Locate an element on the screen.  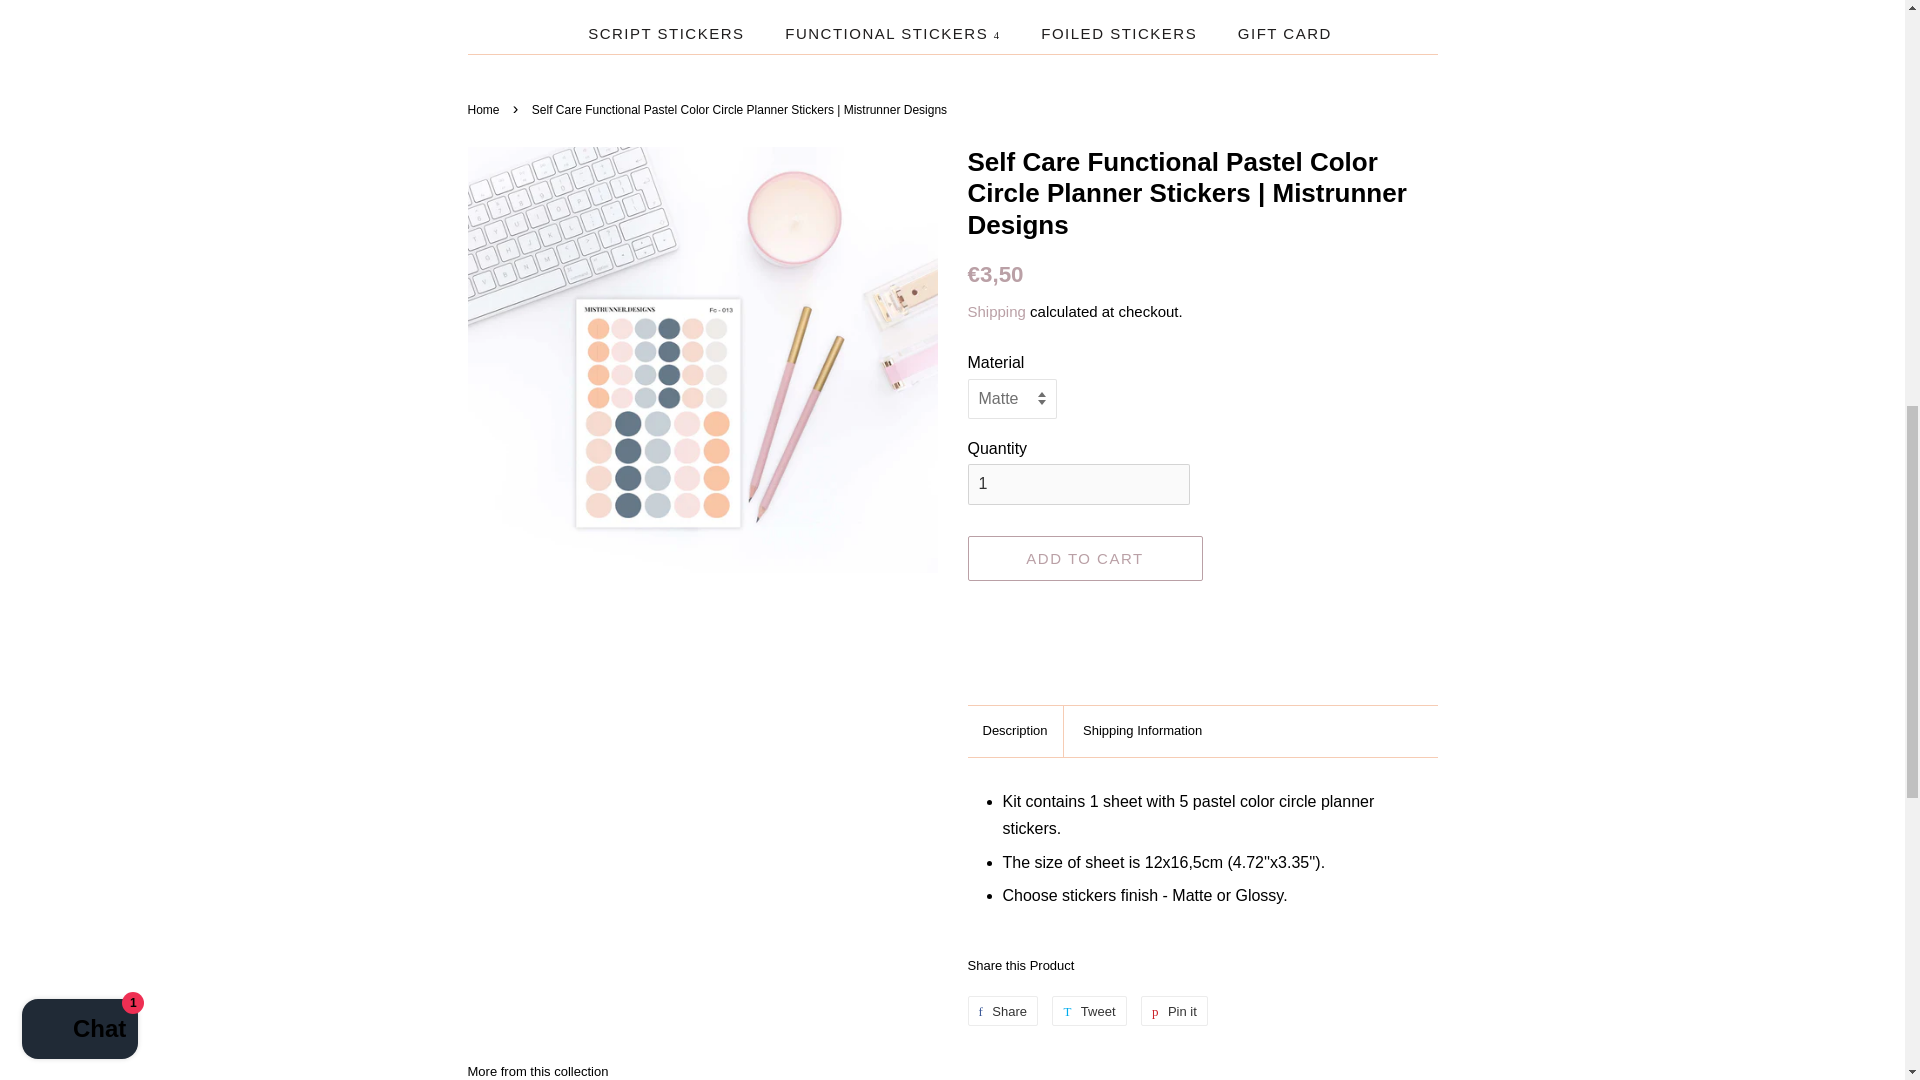
Back to the frontpage is located at coordinates (486, 109).